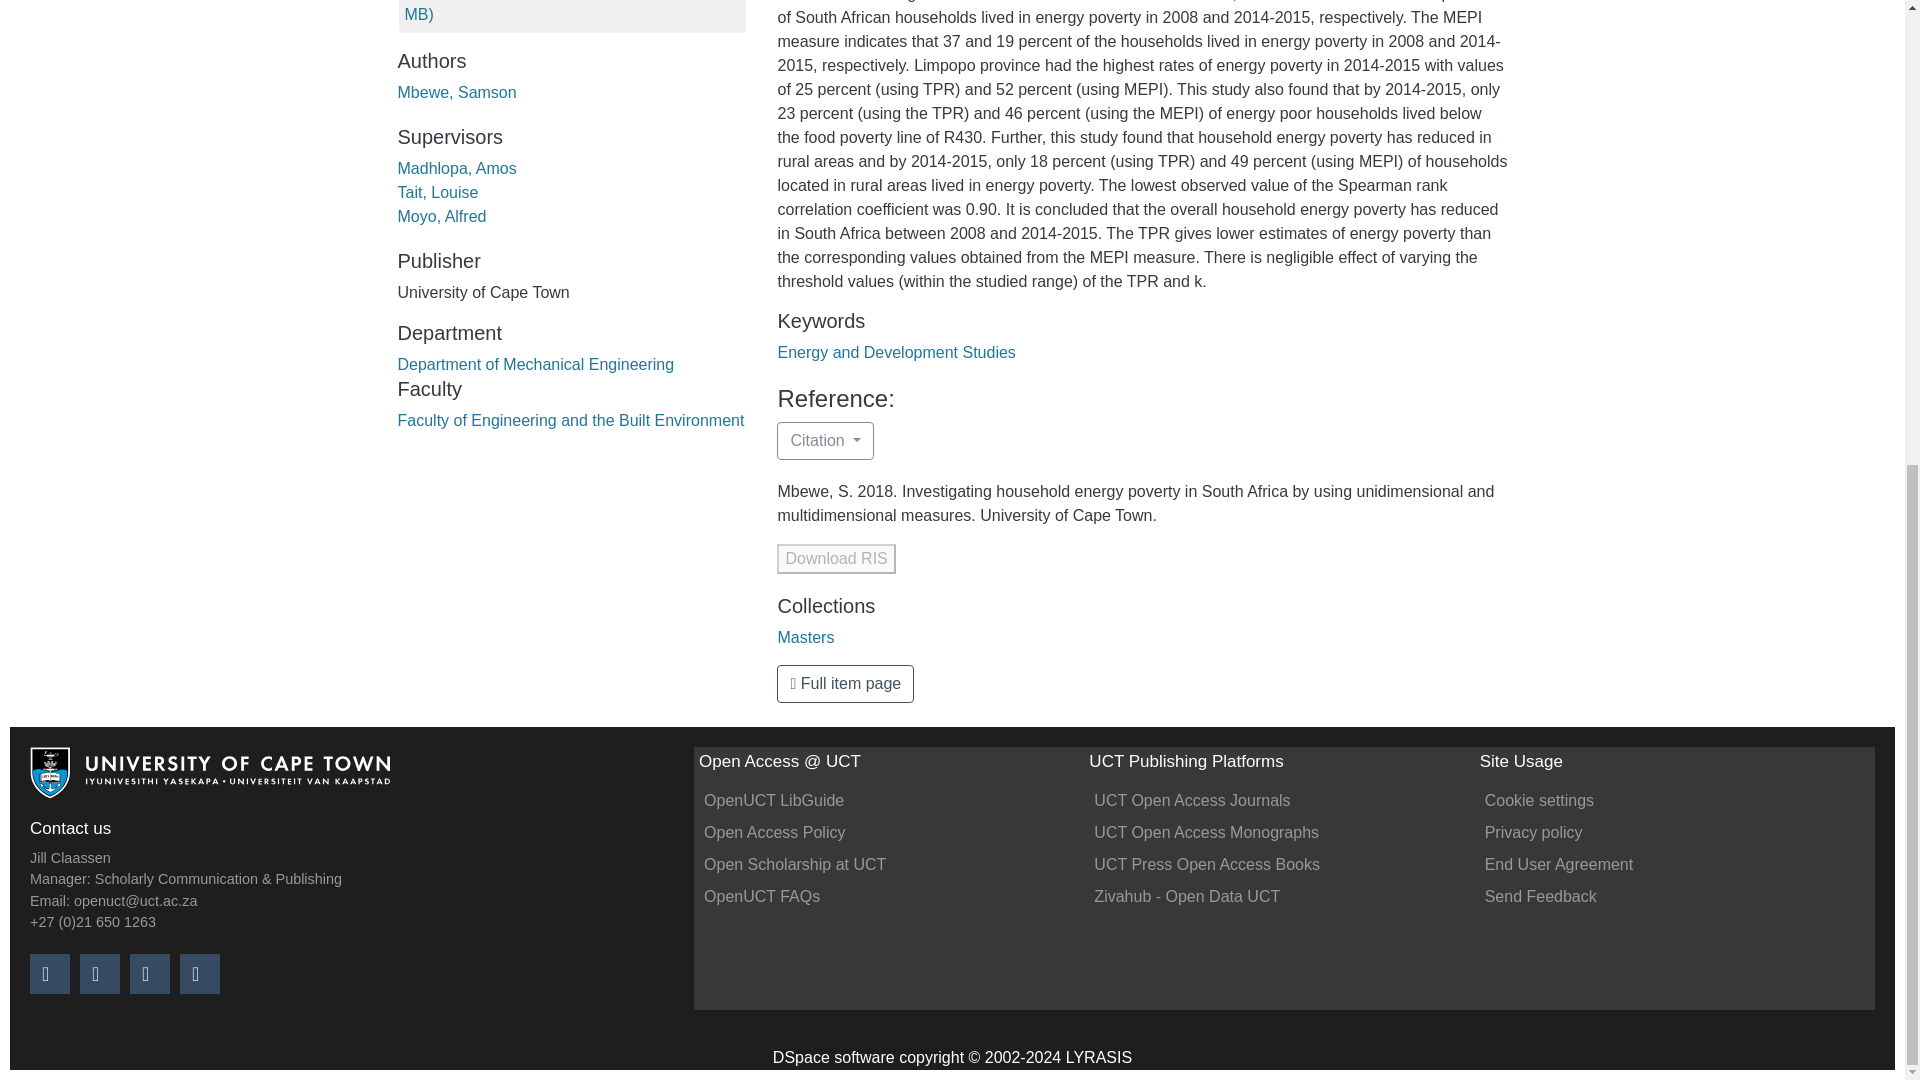  Describe the element at coordinates (896, 352) in the screenshot. I see `Energy and Development Studies` at that location.